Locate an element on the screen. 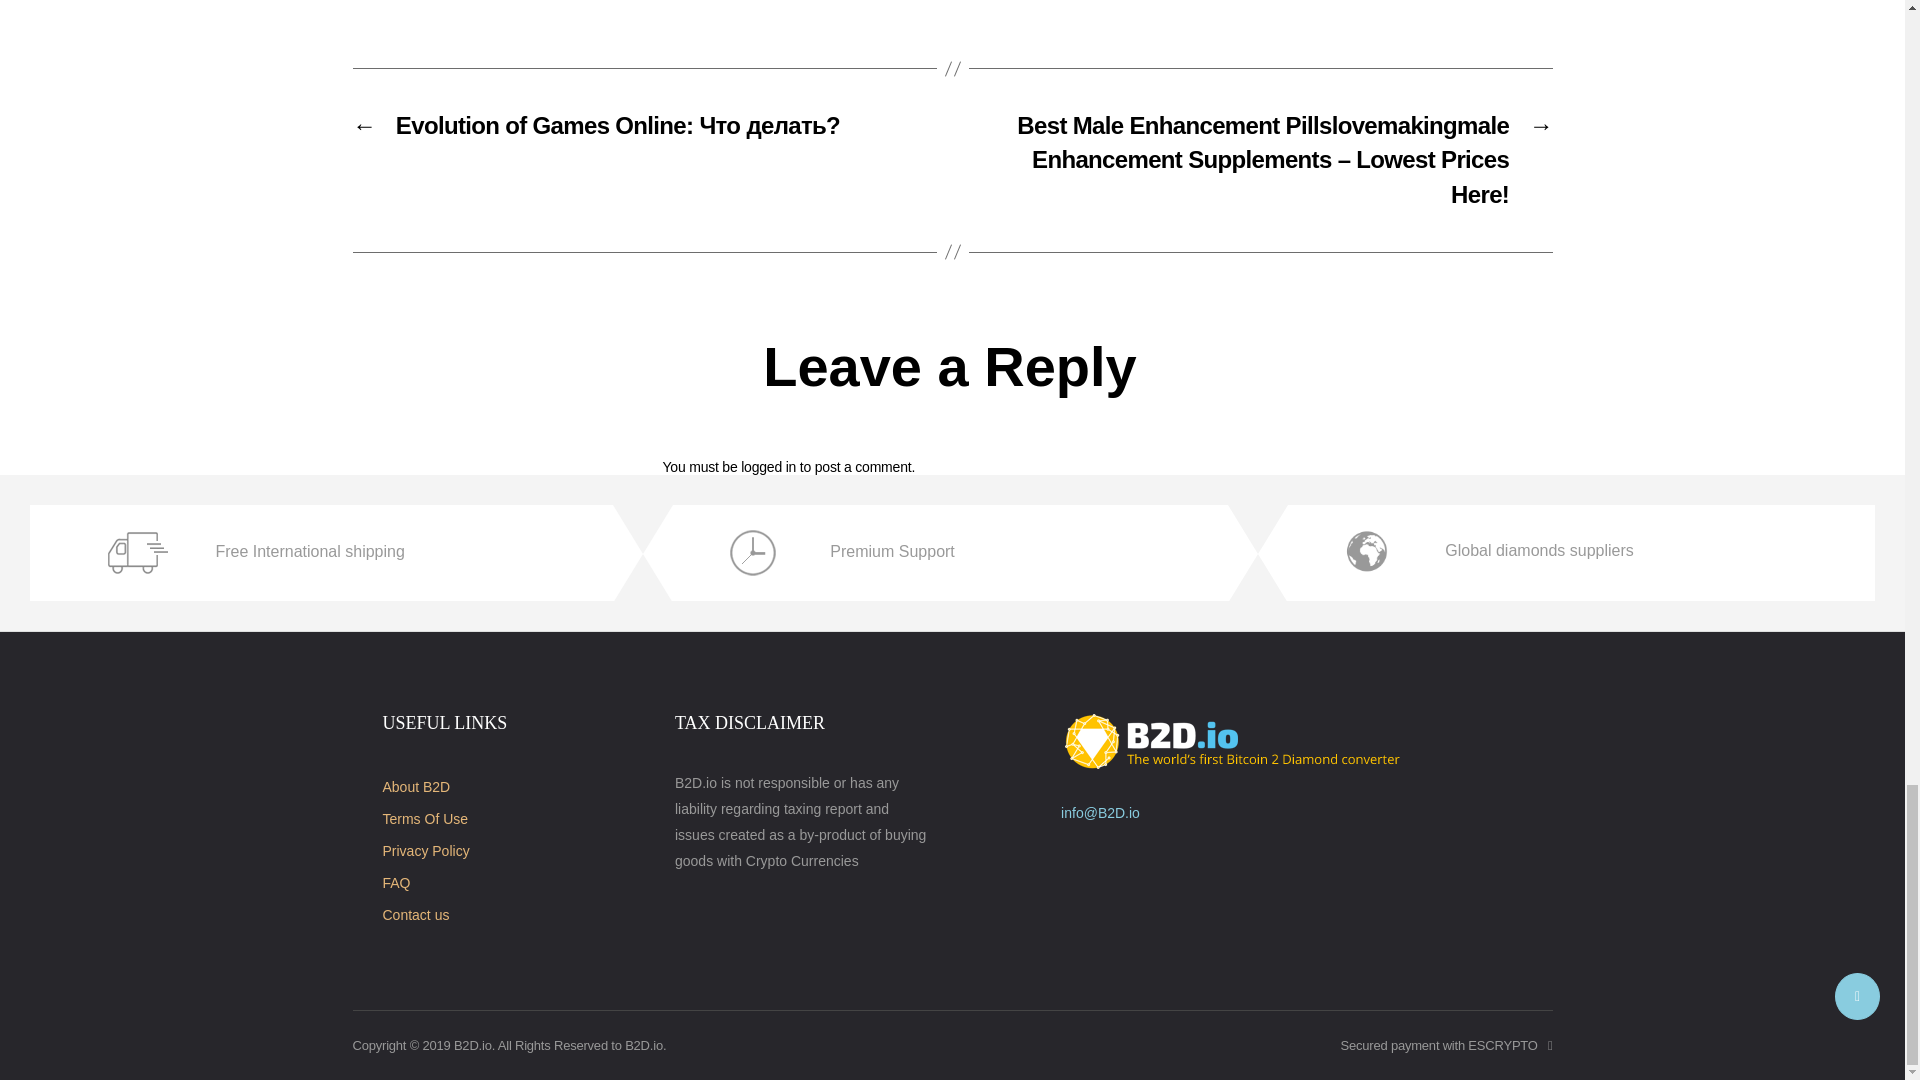  logged in is located at coordinates (768, 467).